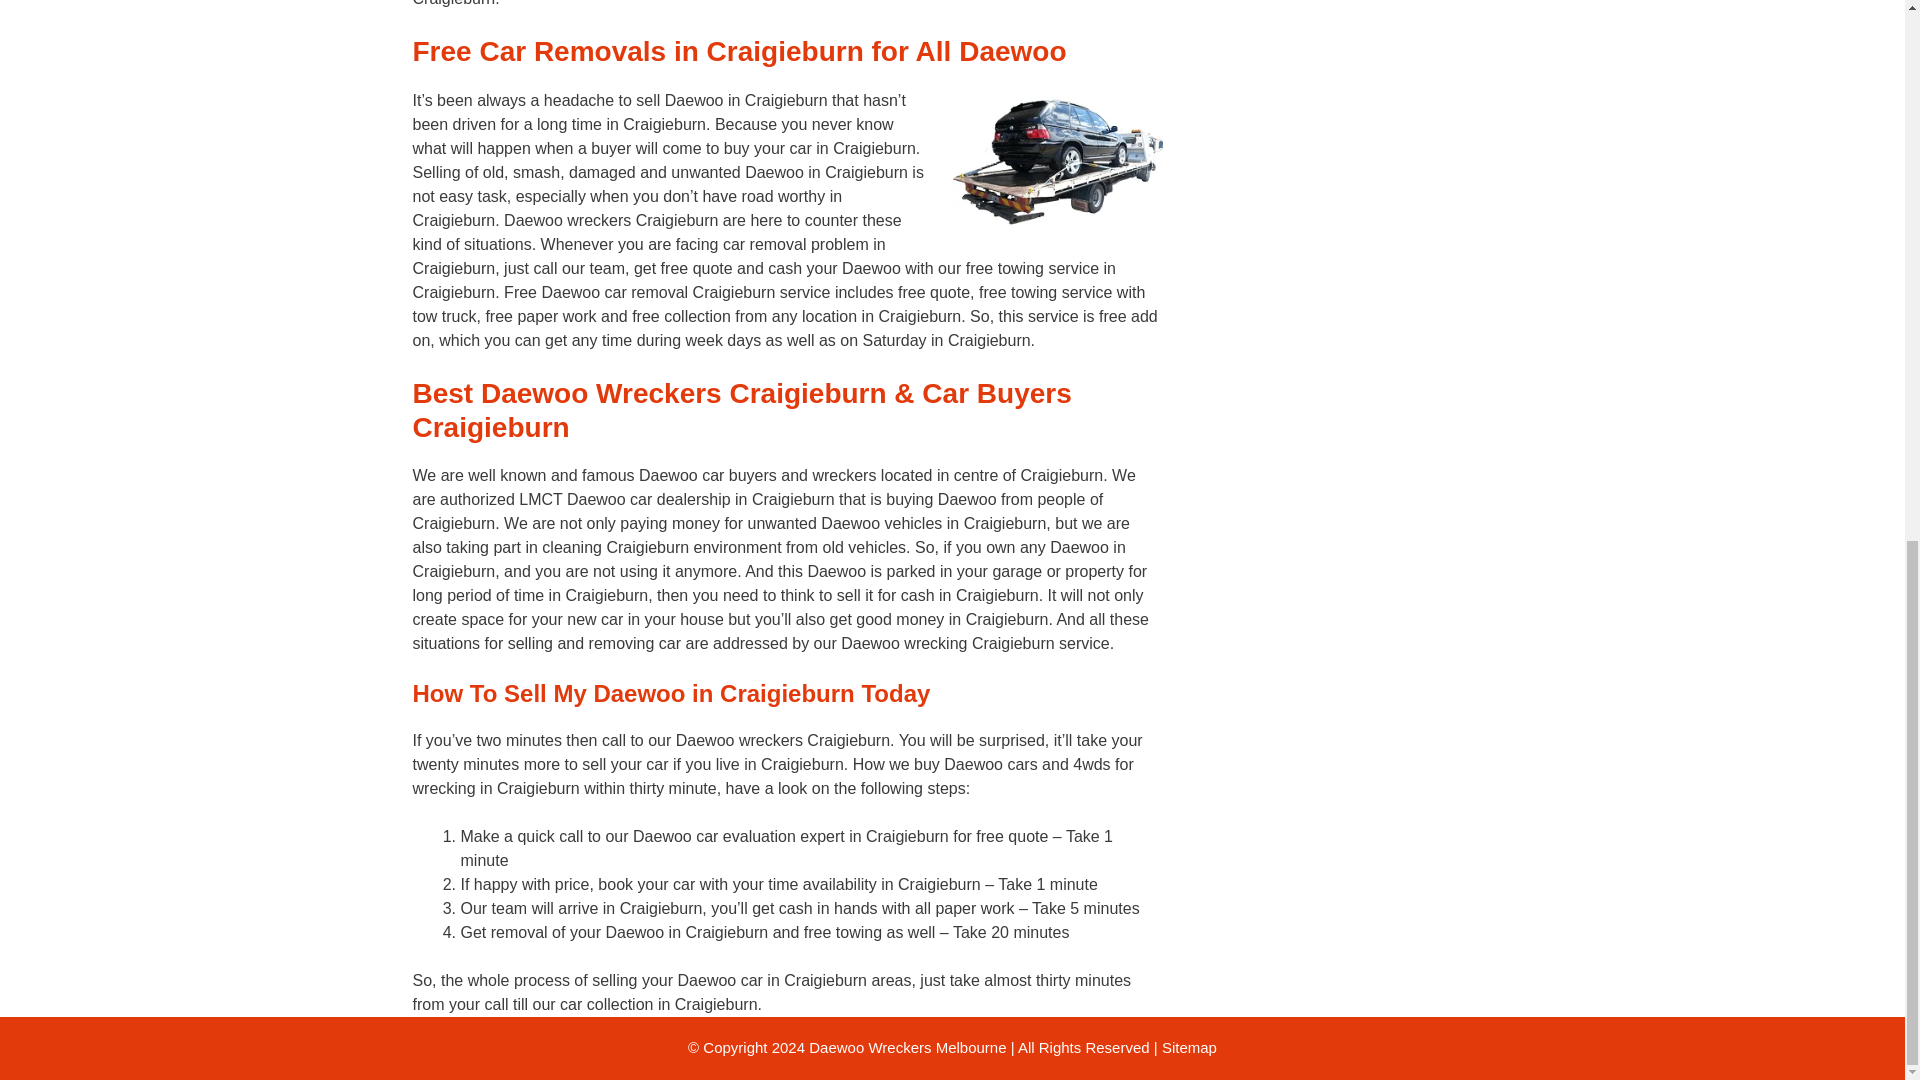 This screenshot has height=1080, width=1920. Describe the element at coordinates (1189, 1047) in the screenshot. I see `Sitemap` at that location.